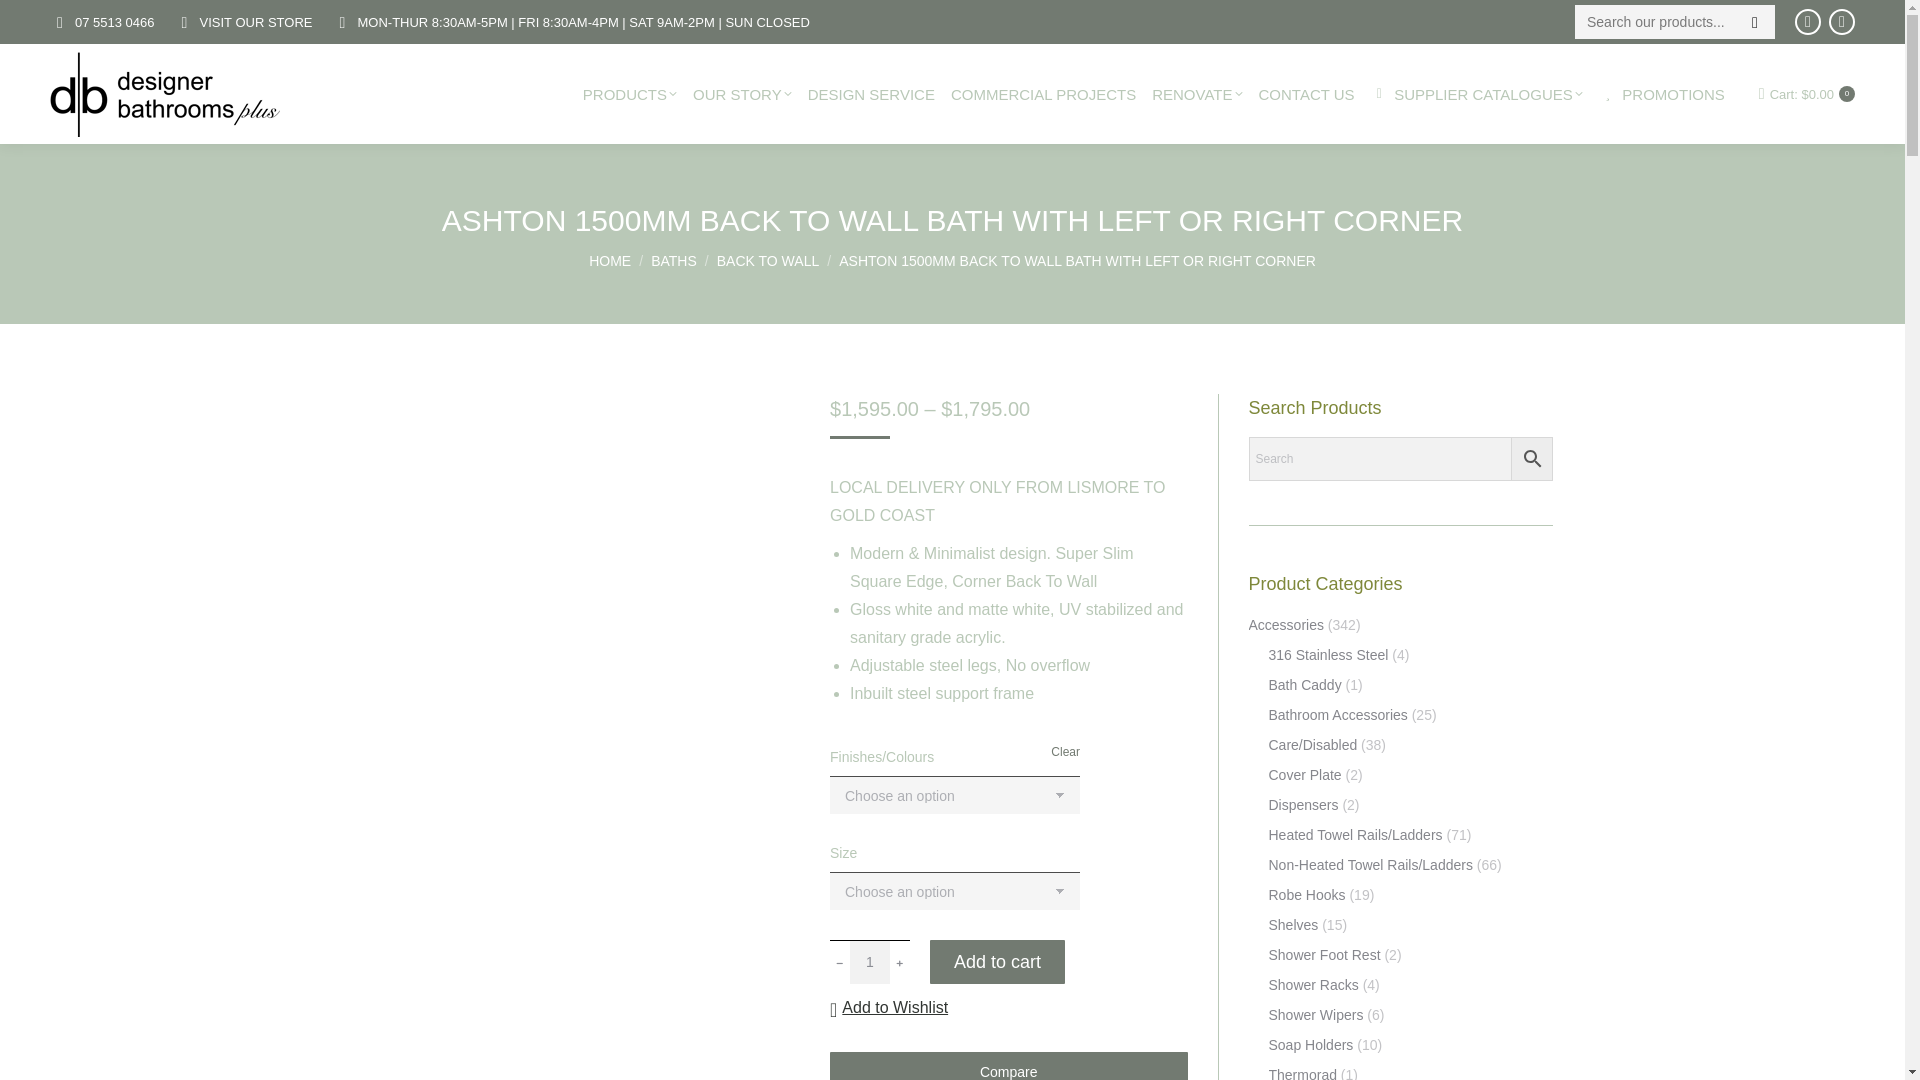 This screenshot has width=1920, height=1080. Describe the element at coordinates (870, 961) in the screenshot. I see `1` at that location.